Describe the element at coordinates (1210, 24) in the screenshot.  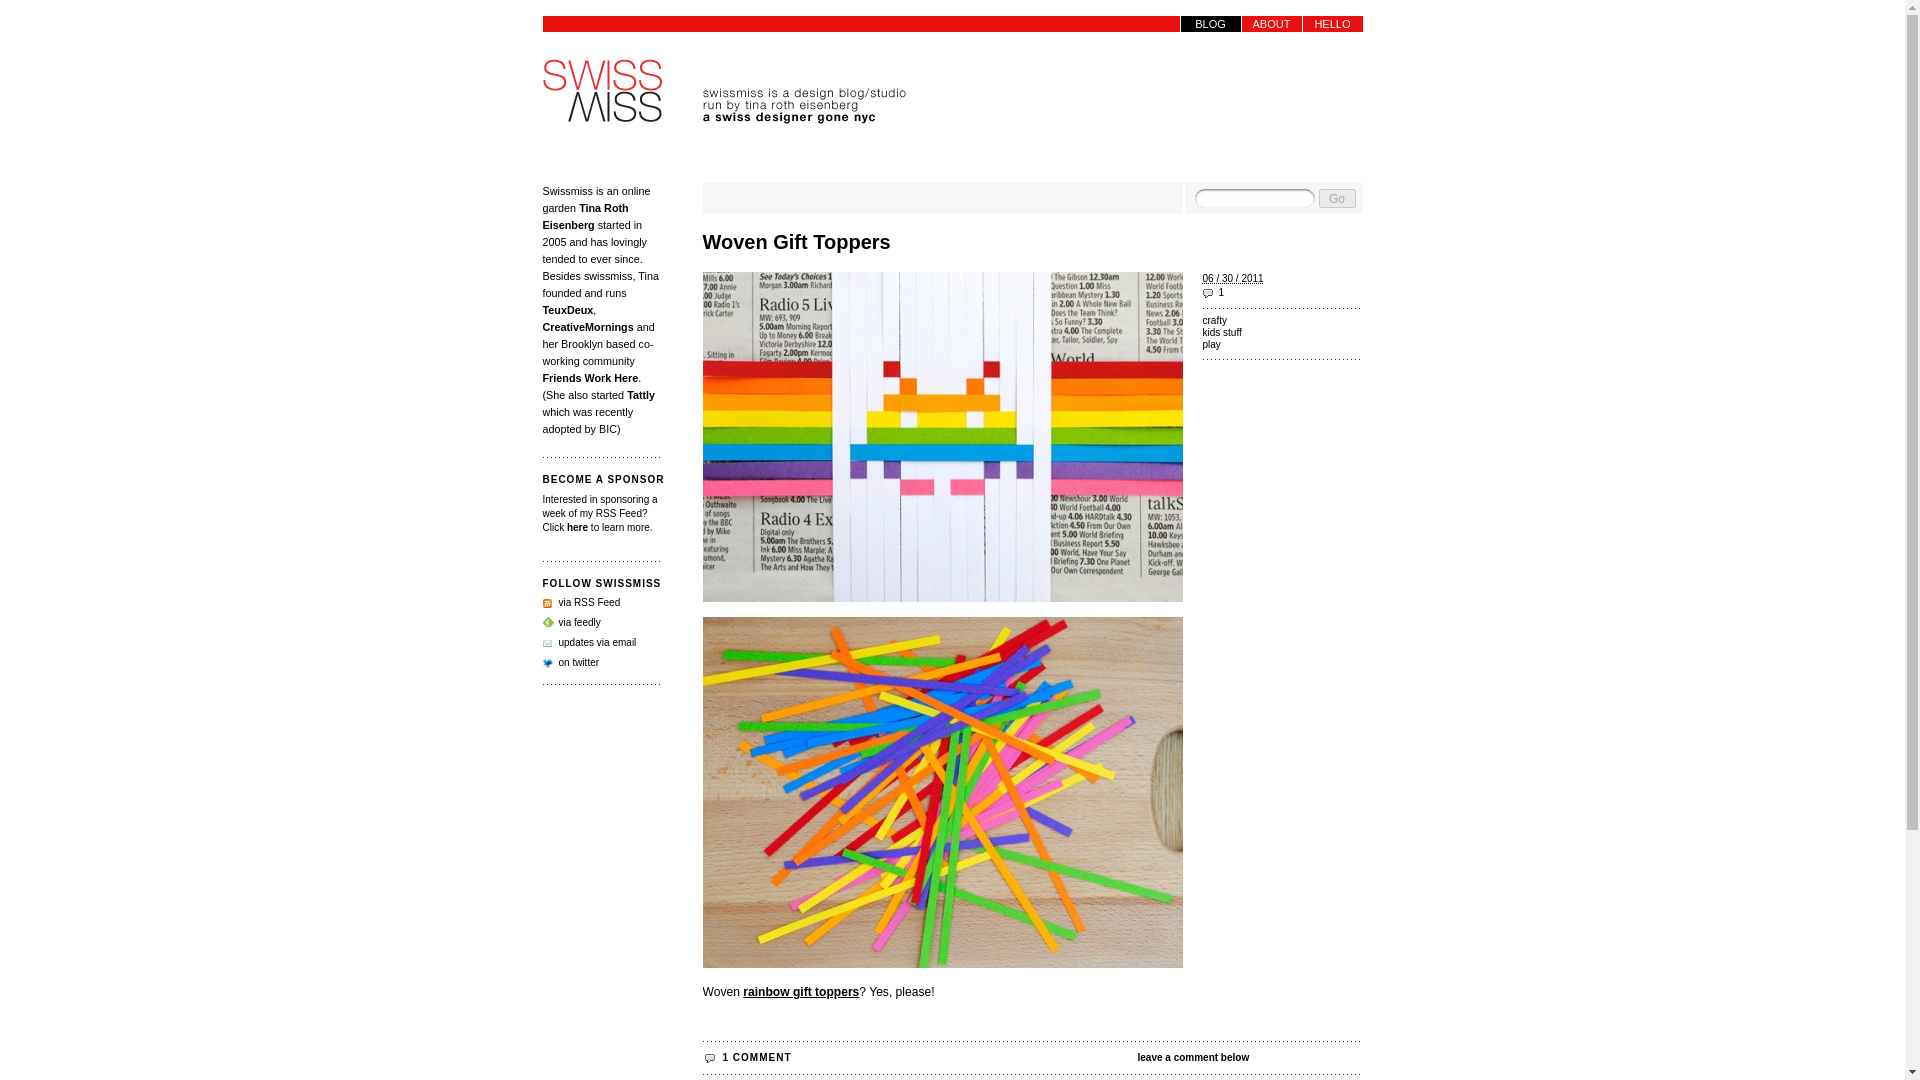
I see `BLOG` at that location.